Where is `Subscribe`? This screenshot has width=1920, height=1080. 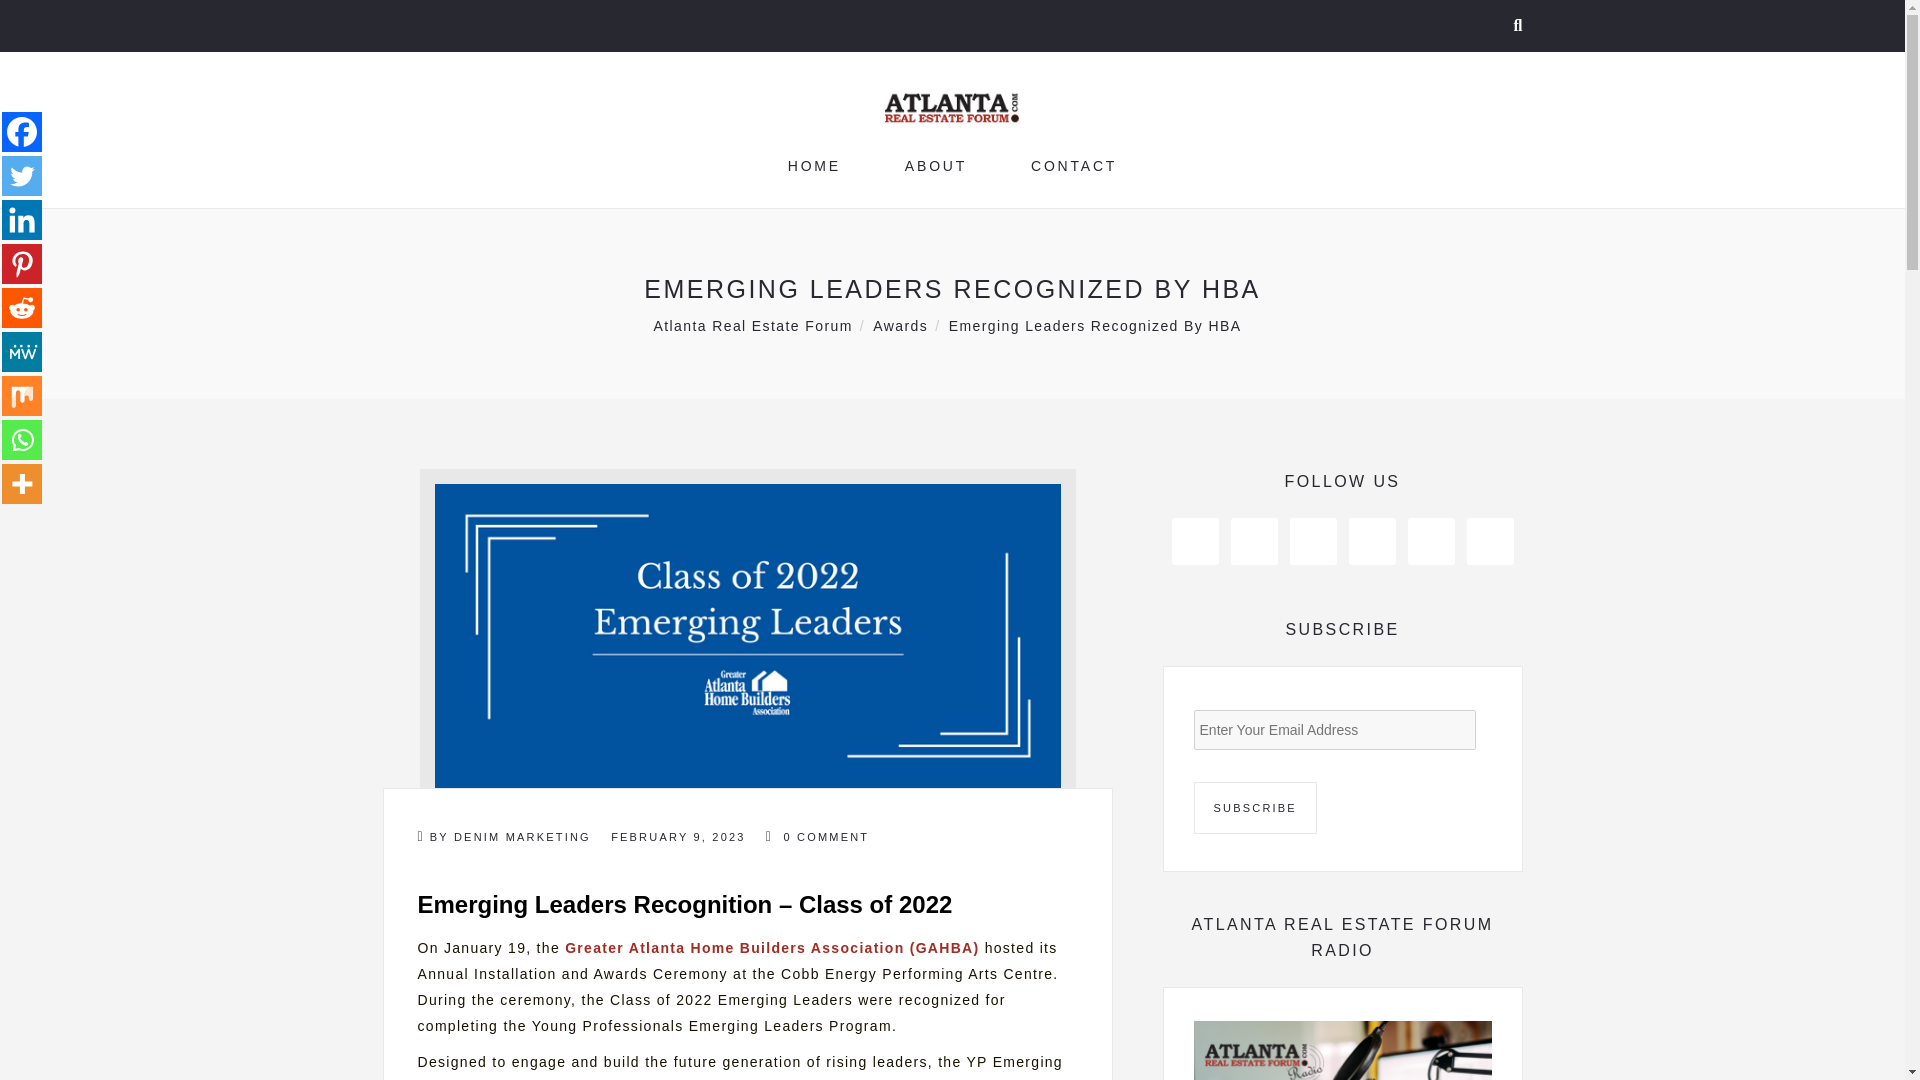 Subscribe is located at coordinates (1256, 807).